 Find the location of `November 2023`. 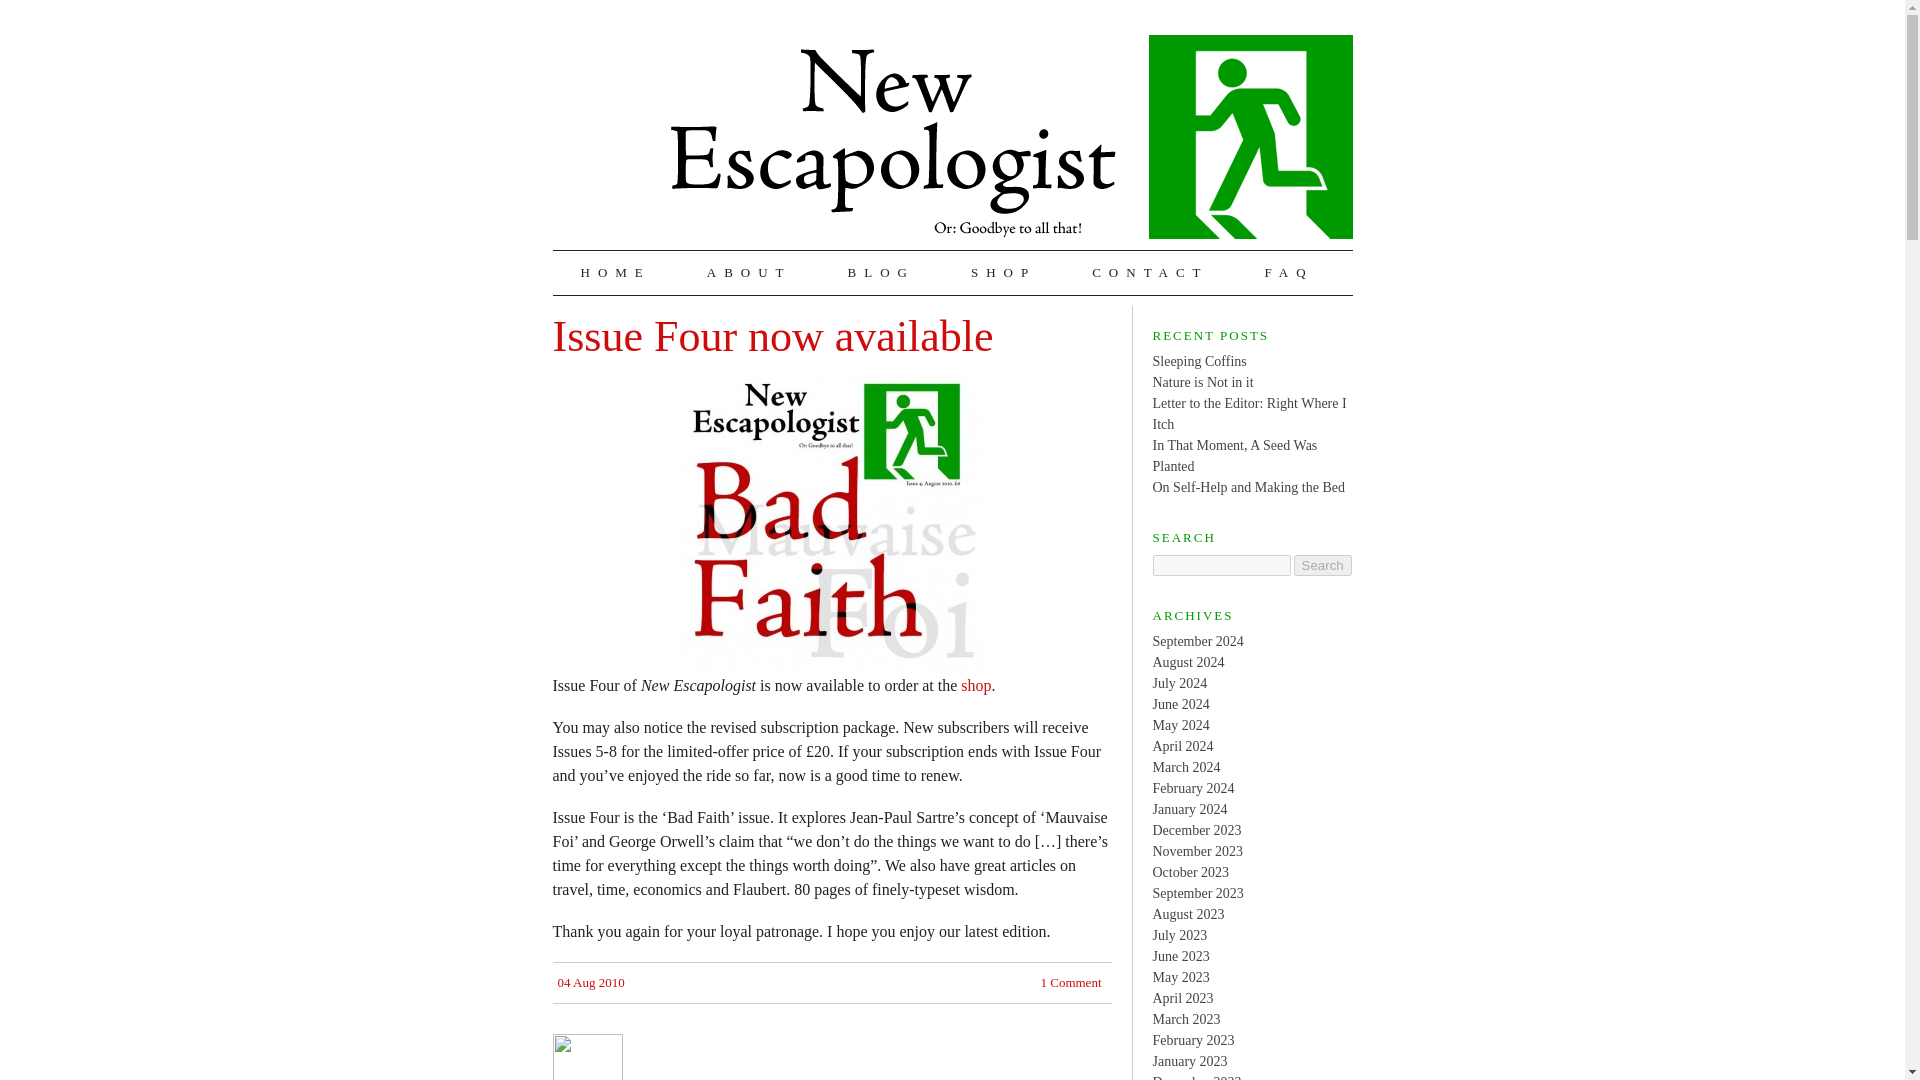

November 2023 is located at coordinates (1197, 850).